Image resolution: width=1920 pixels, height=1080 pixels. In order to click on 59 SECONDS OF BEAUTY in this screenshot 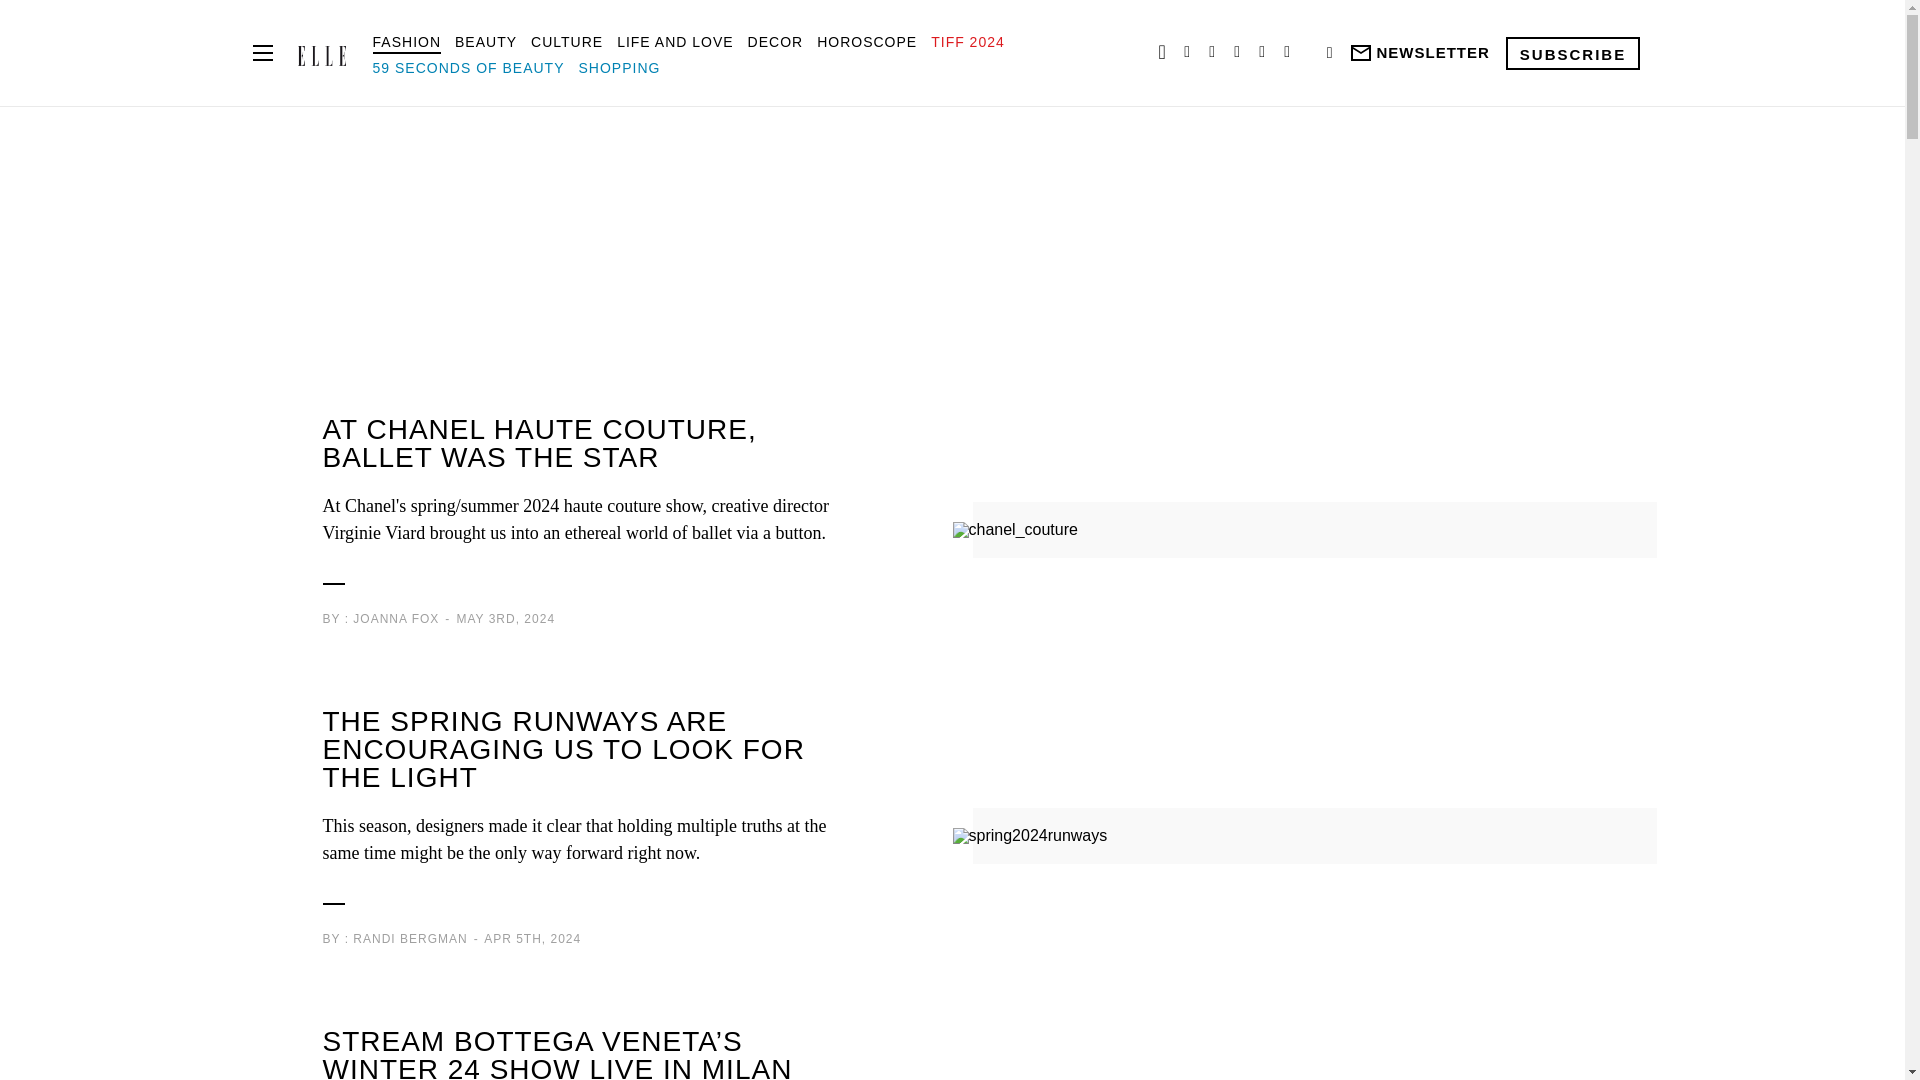, I will do `click(468, 68)`.